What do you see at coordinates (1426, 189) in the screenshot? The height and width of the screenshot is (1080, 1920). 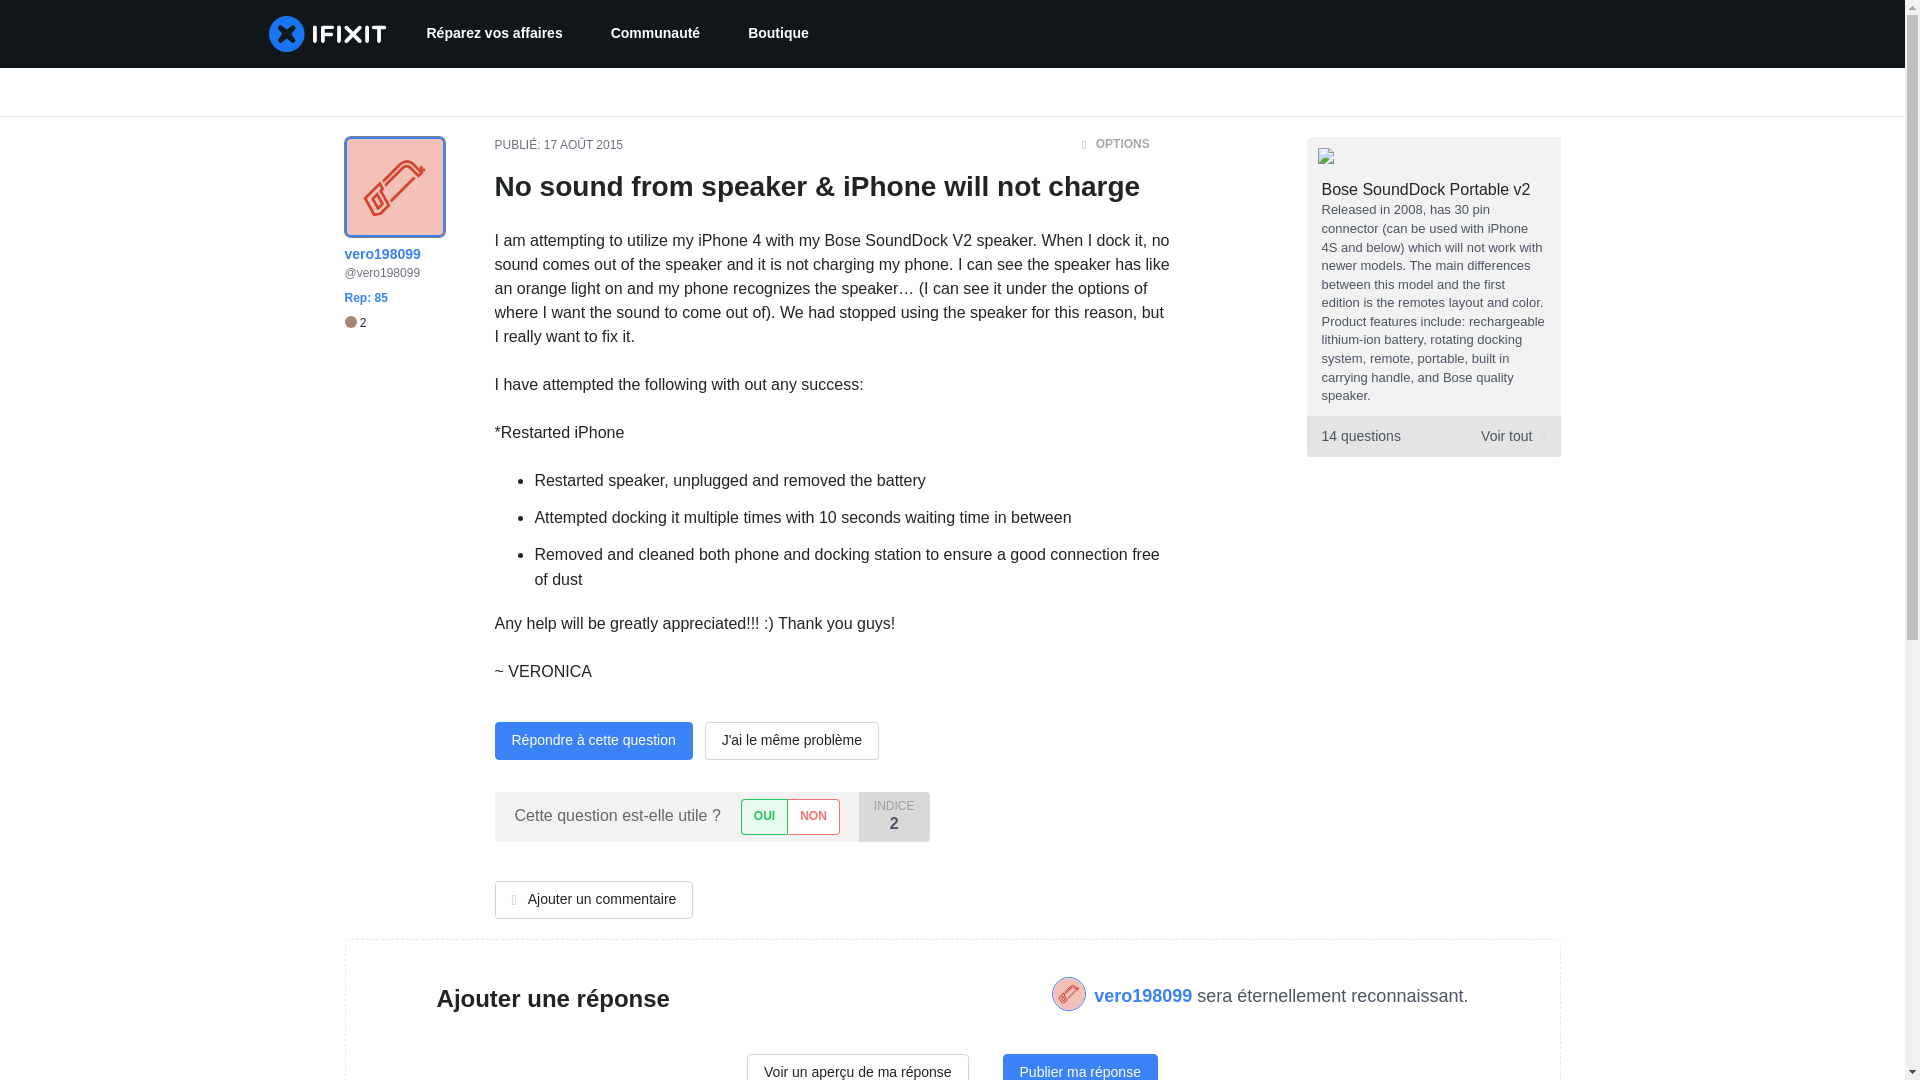 I see `Bose SoundDock Portable v2` at bounding box center [1426, 189].